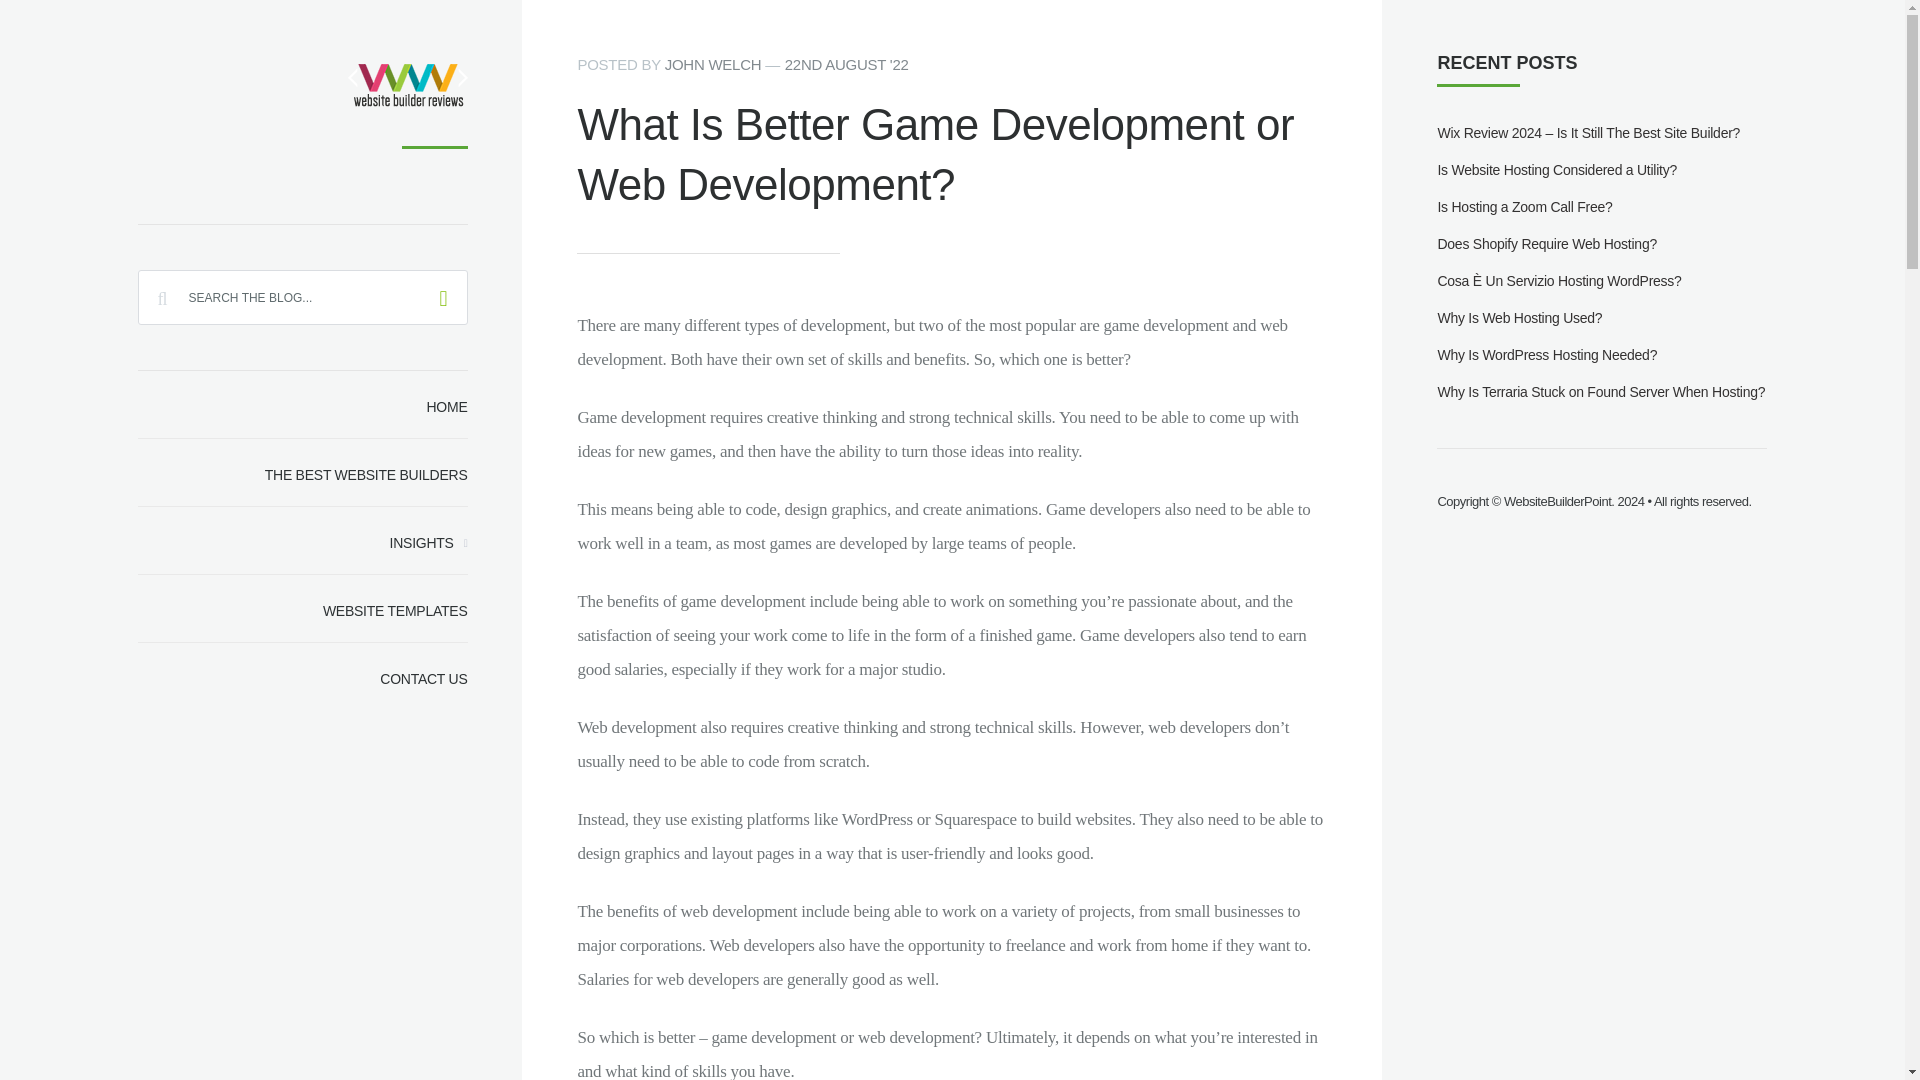 The image size is (1920, 1080). Describe the element at coordinates (303, 540) in the screenshot. I see `INSIGHTS` at that location.